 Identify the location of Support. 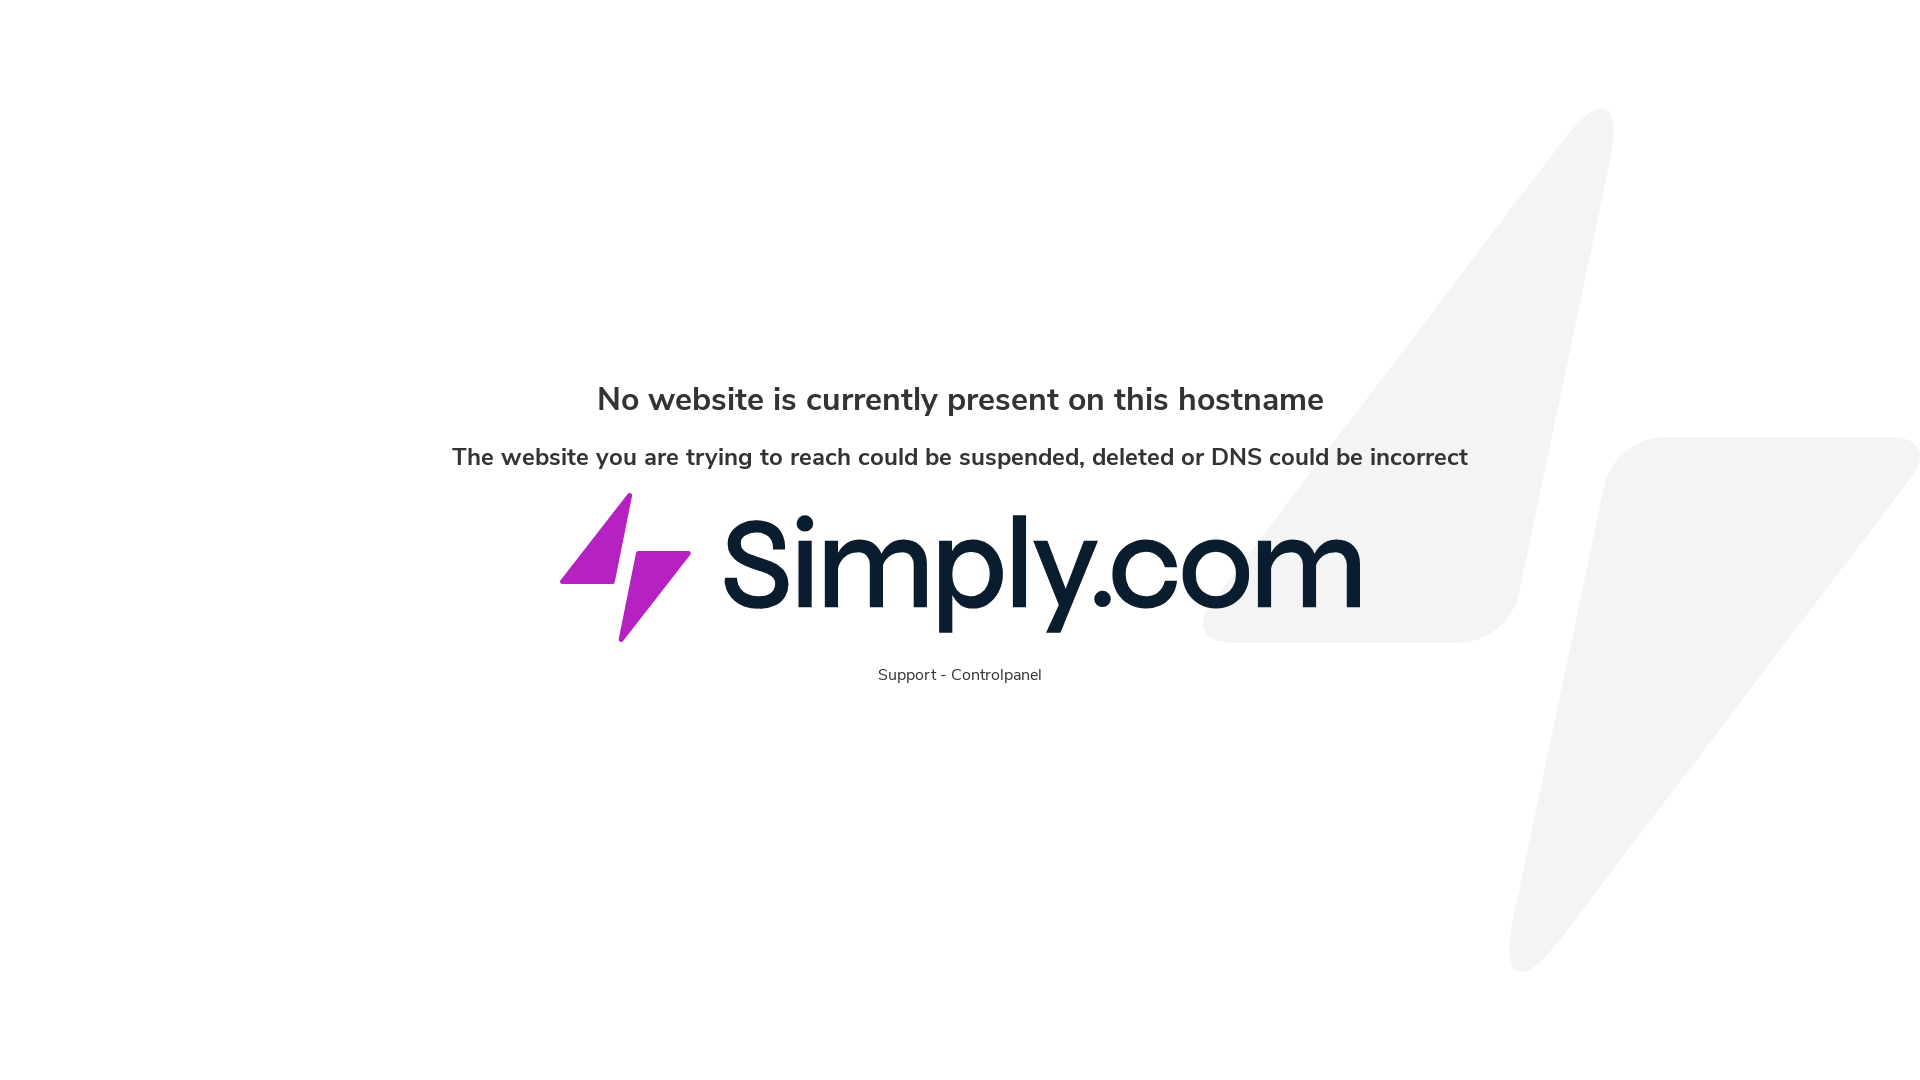
(907, 675).